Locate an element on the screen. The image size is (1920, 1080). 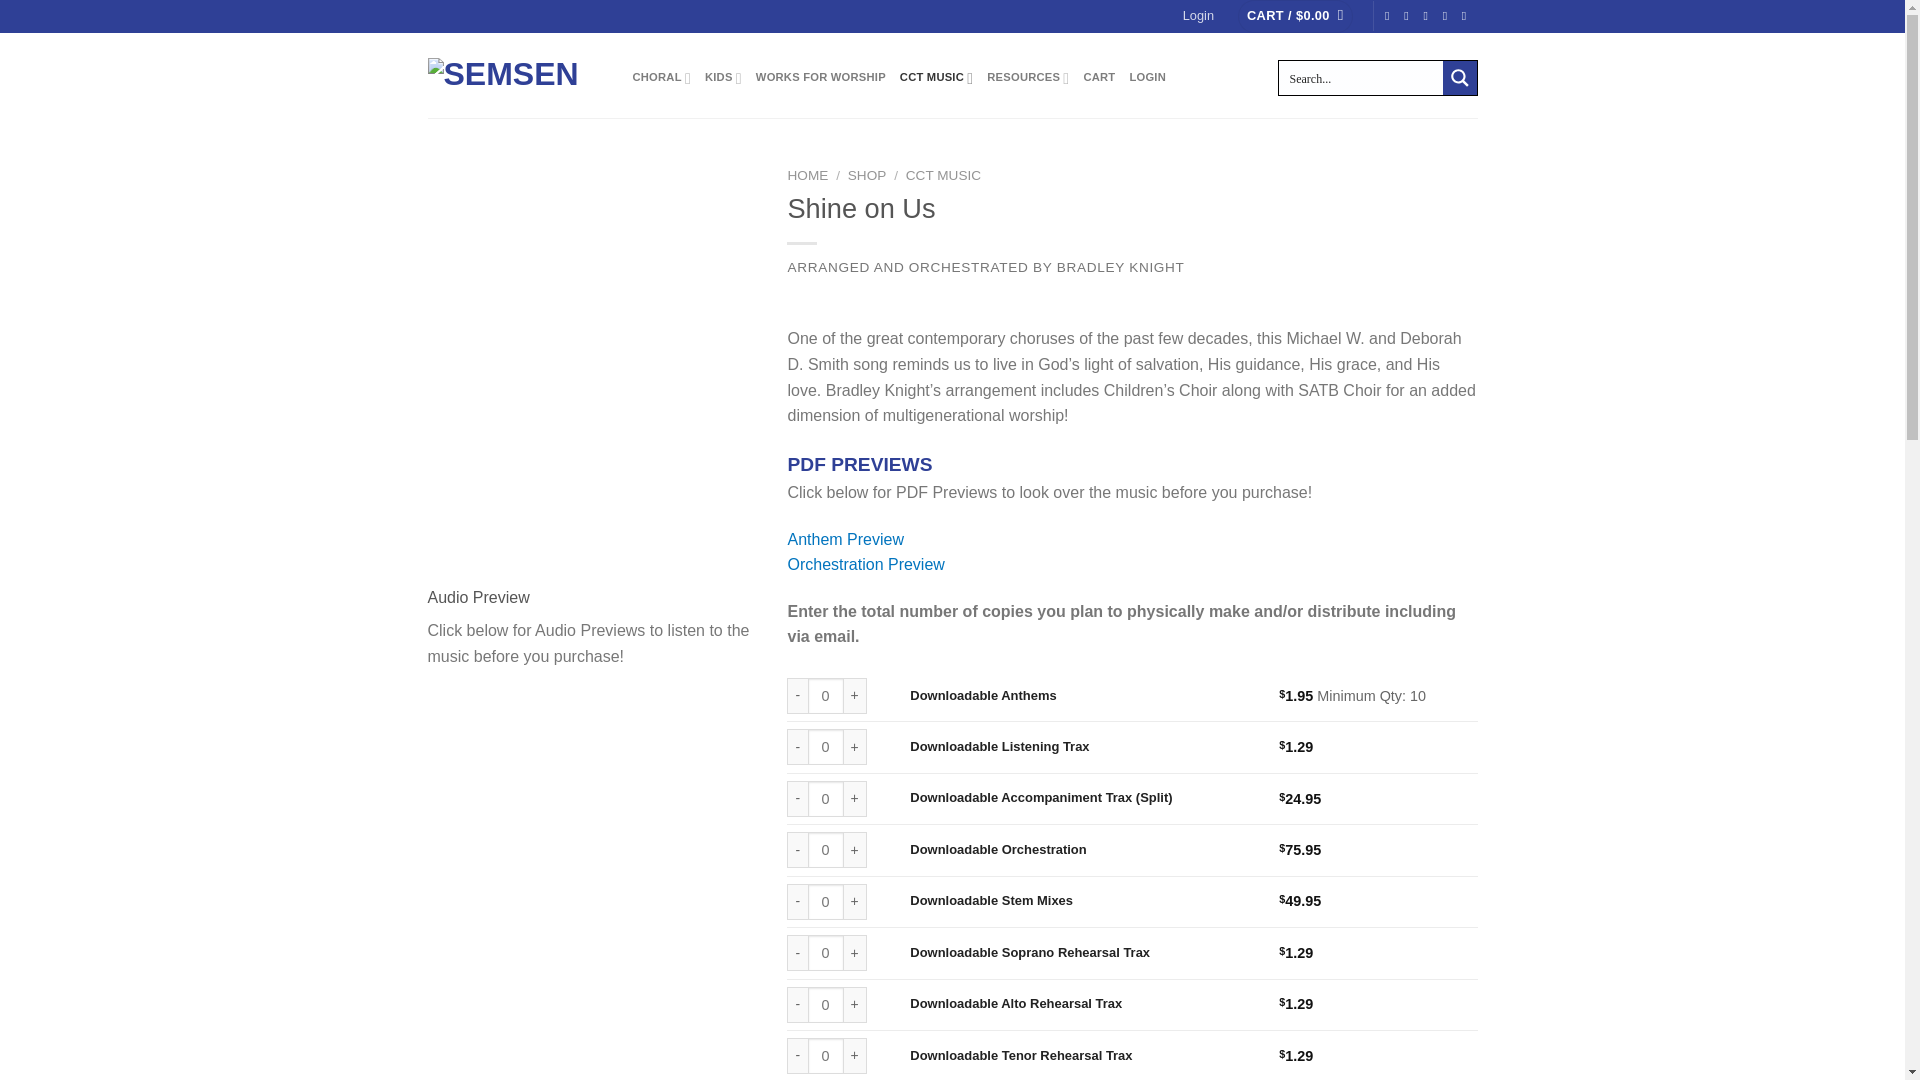
Cart is located at coordinates (1296, 16).